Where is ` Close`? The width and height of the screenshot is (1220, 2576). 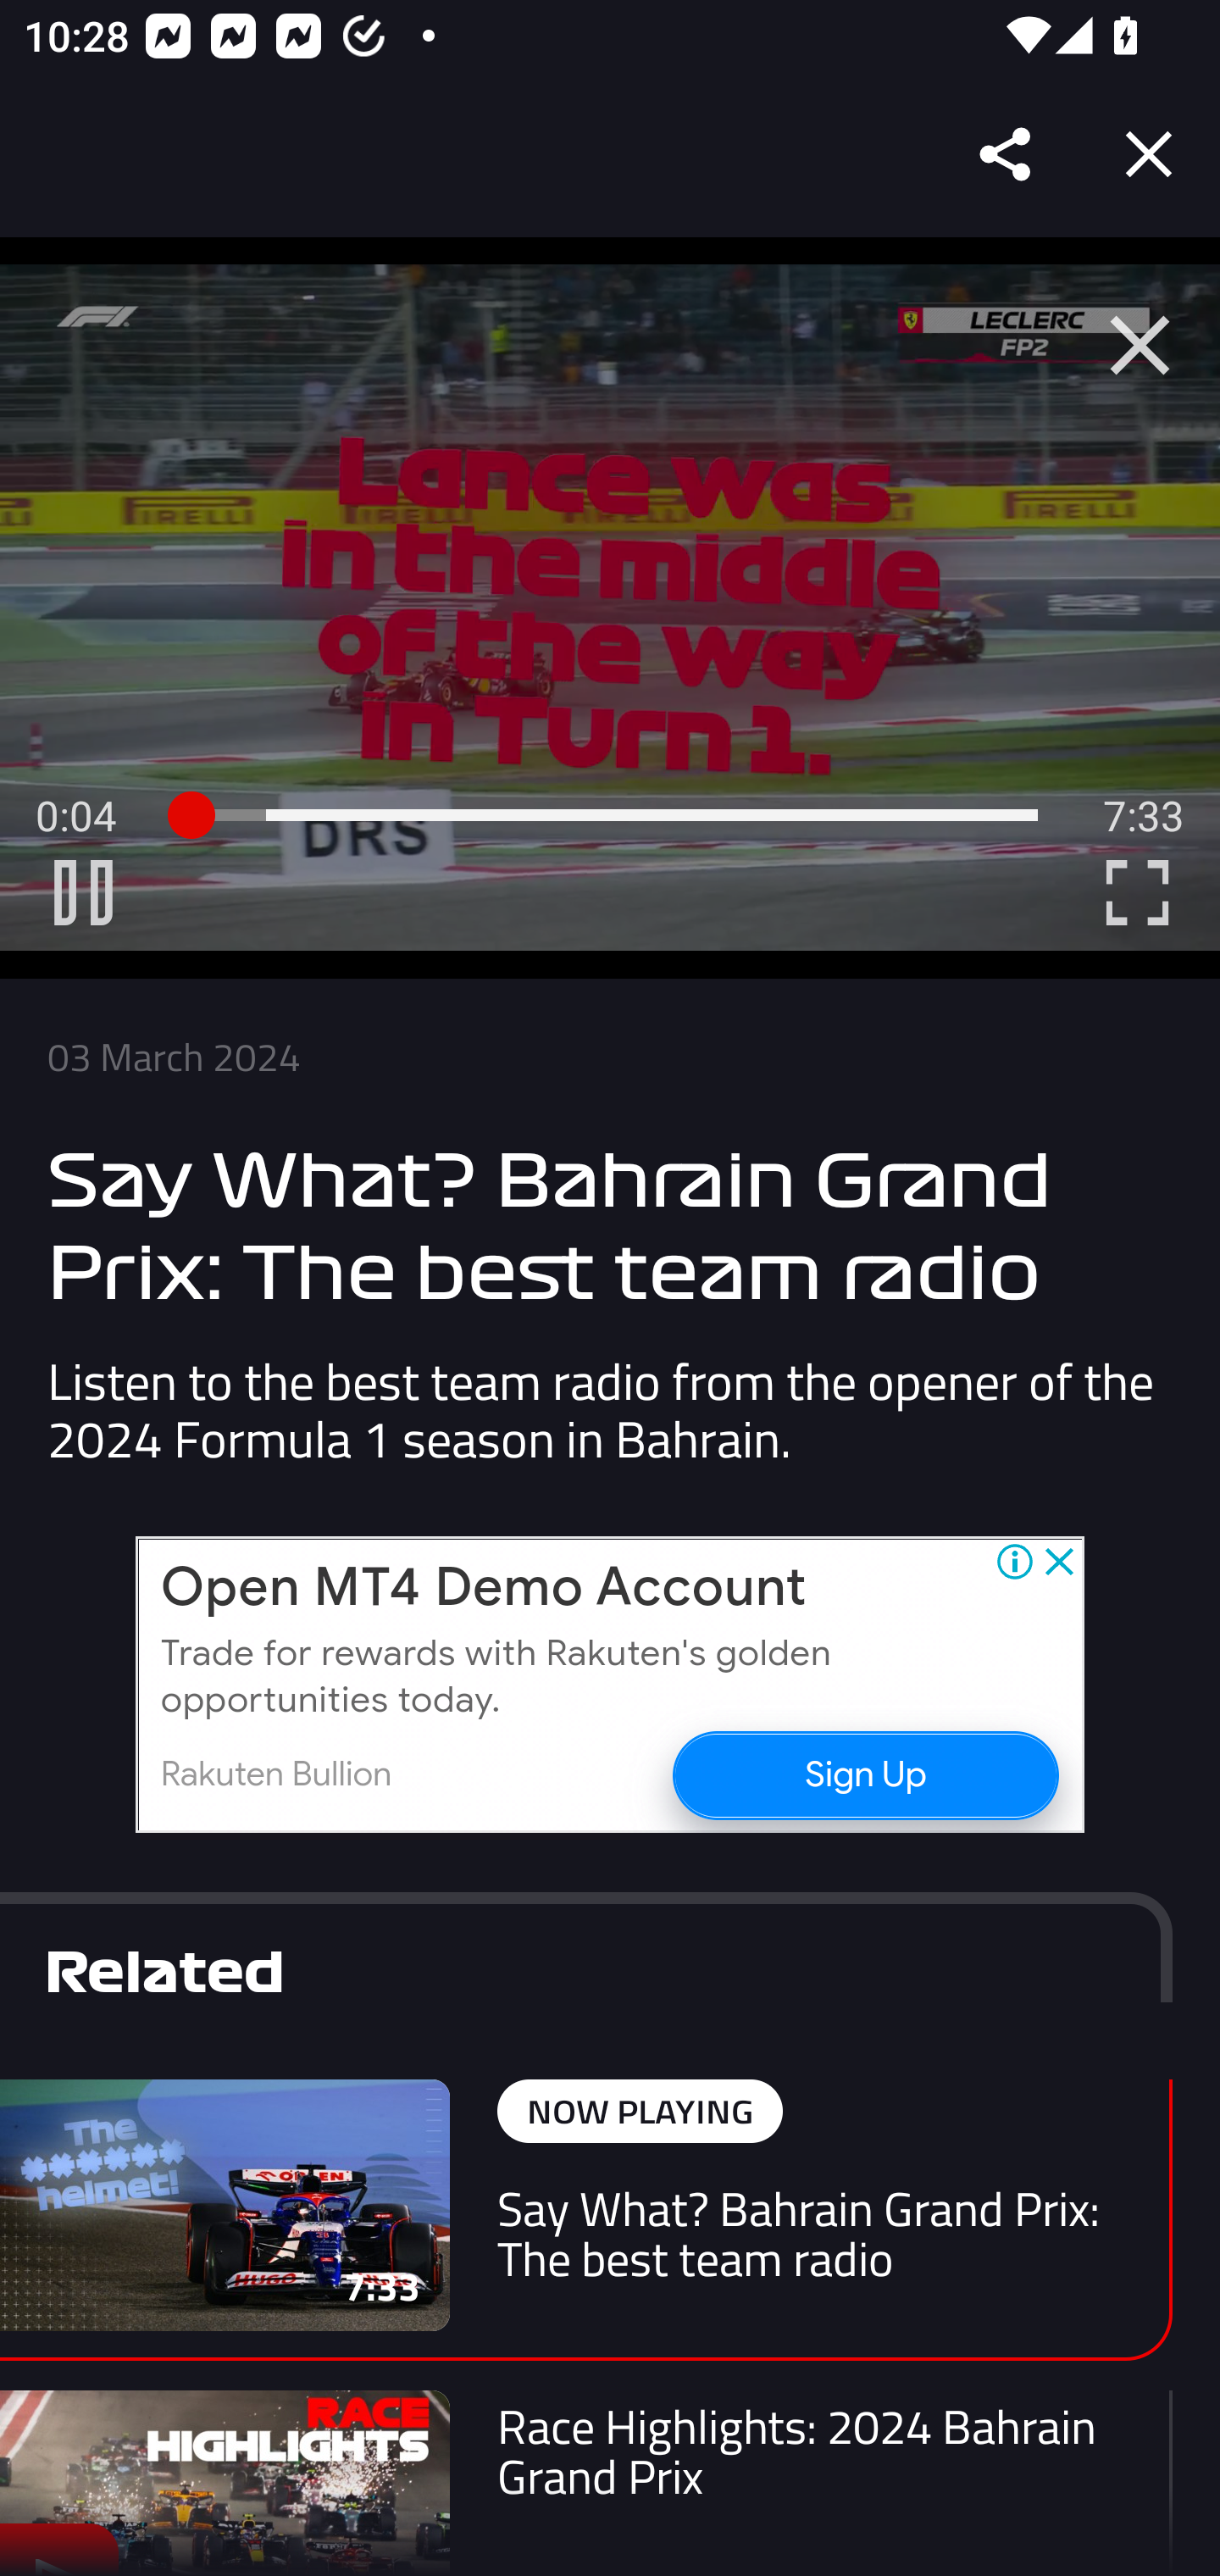  Close is located at coordinates (1140, 346).